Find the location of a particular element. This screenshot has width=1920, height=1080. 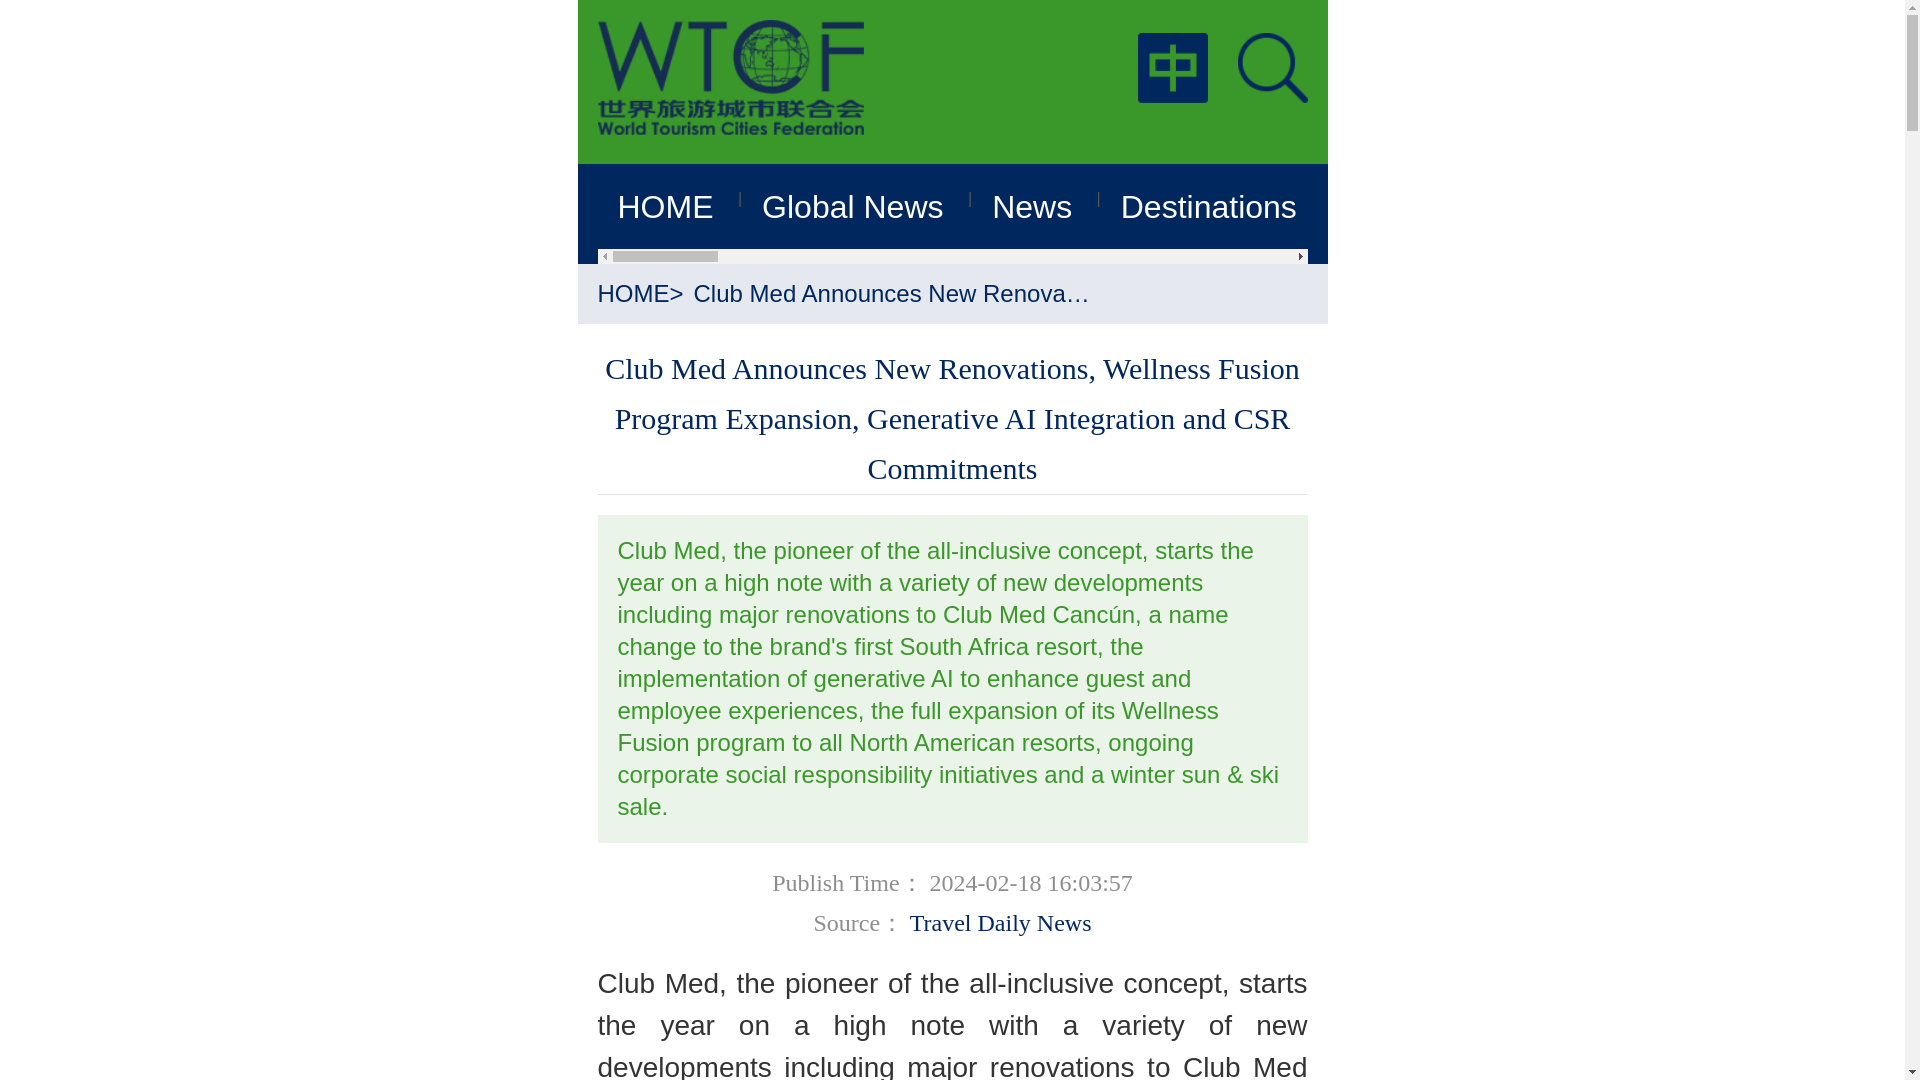

Destinations is located at coordinates (1209, 206).